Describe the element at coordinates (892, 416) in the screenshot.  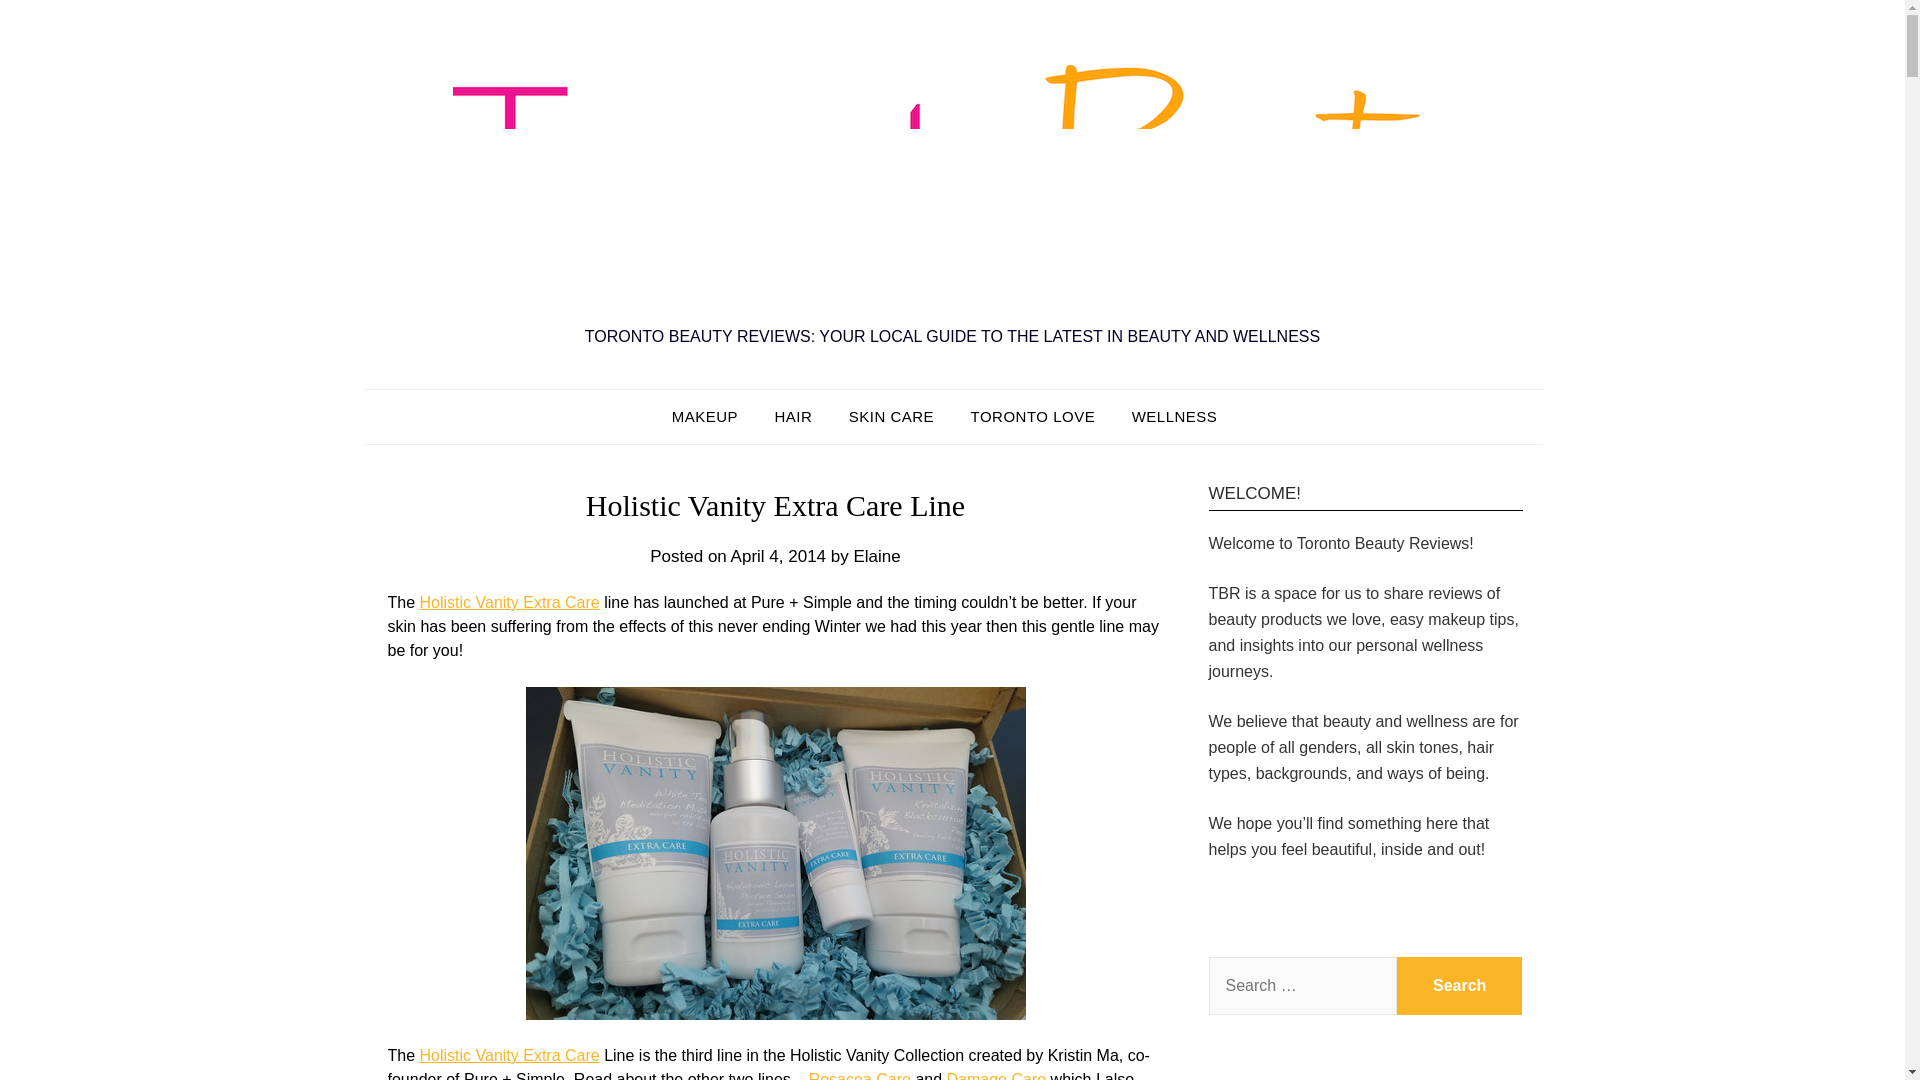
I see `SKIN CARE` at that location.